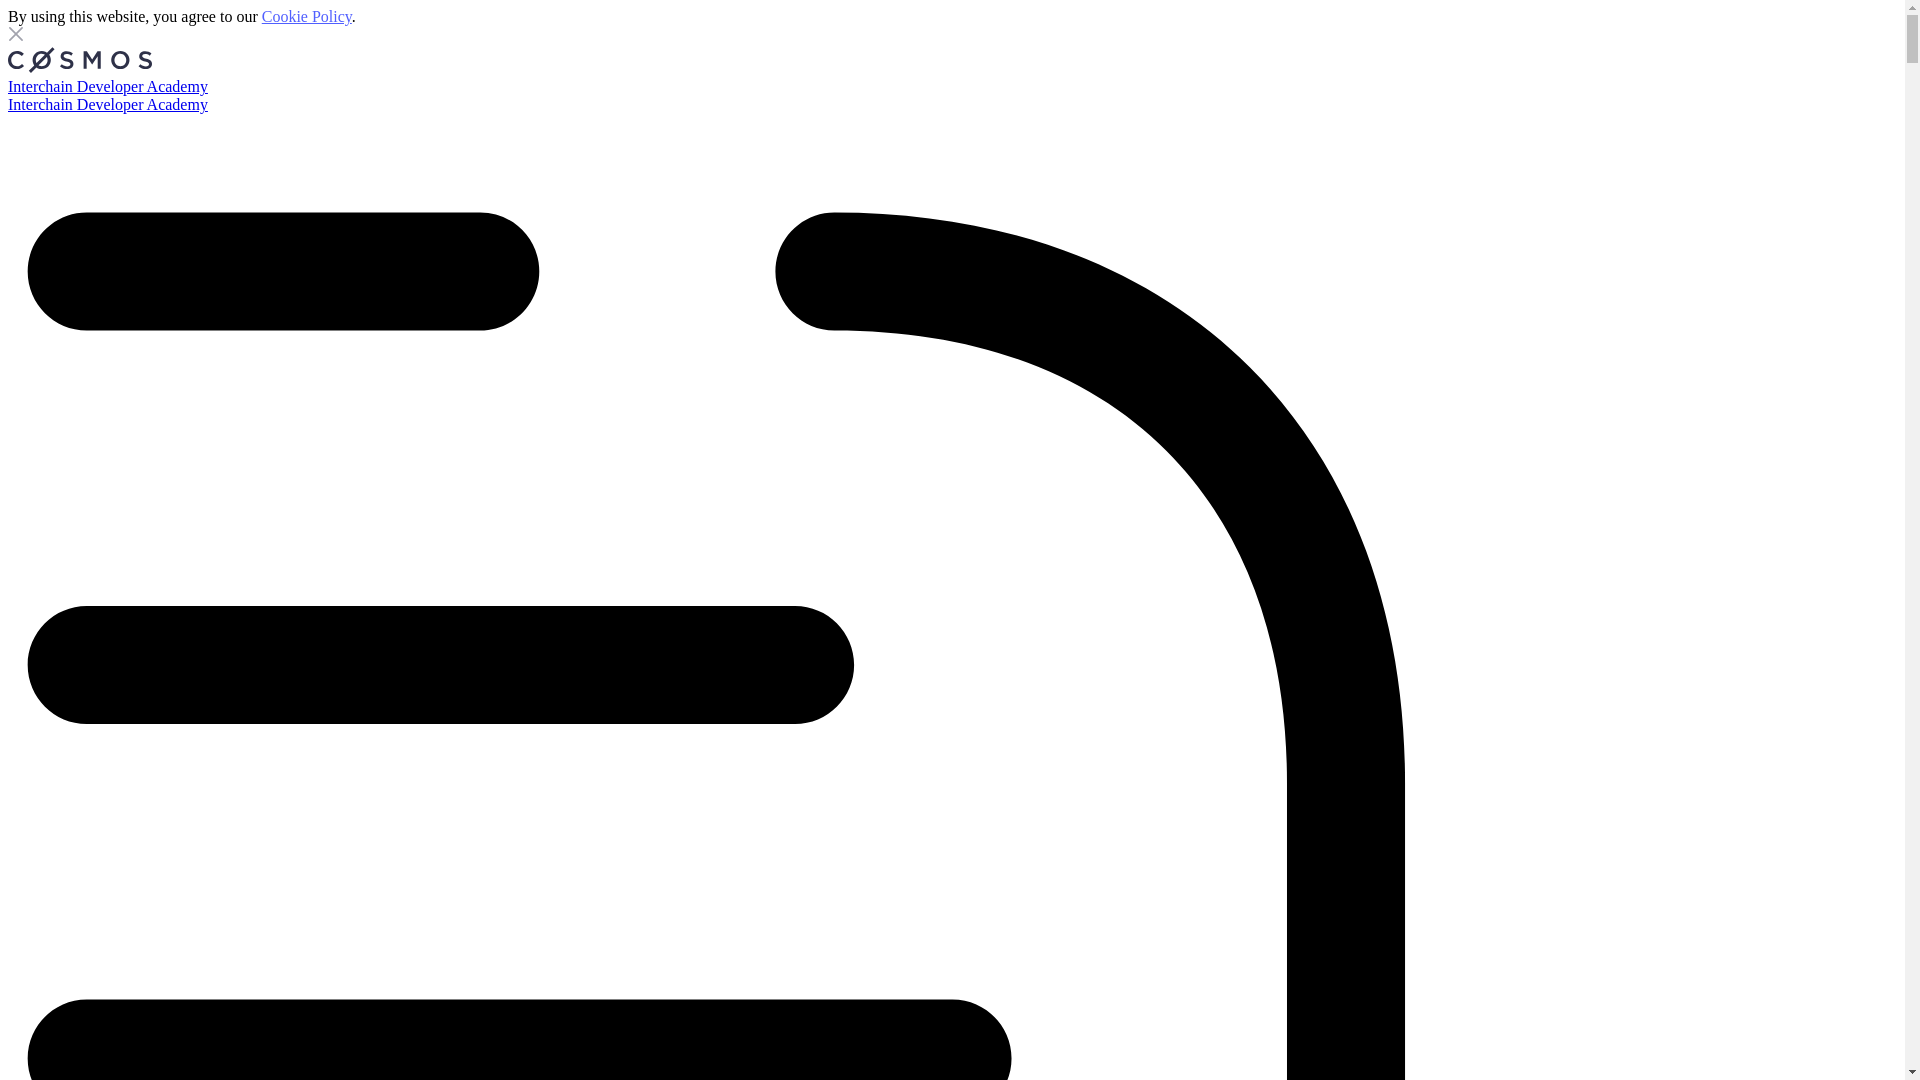 This screenshot has height=1080, width=1920. What do you see at coordinates (306, 16) in the screenshot?
I see `Cookie Policy` at bounding box center [306, 16].